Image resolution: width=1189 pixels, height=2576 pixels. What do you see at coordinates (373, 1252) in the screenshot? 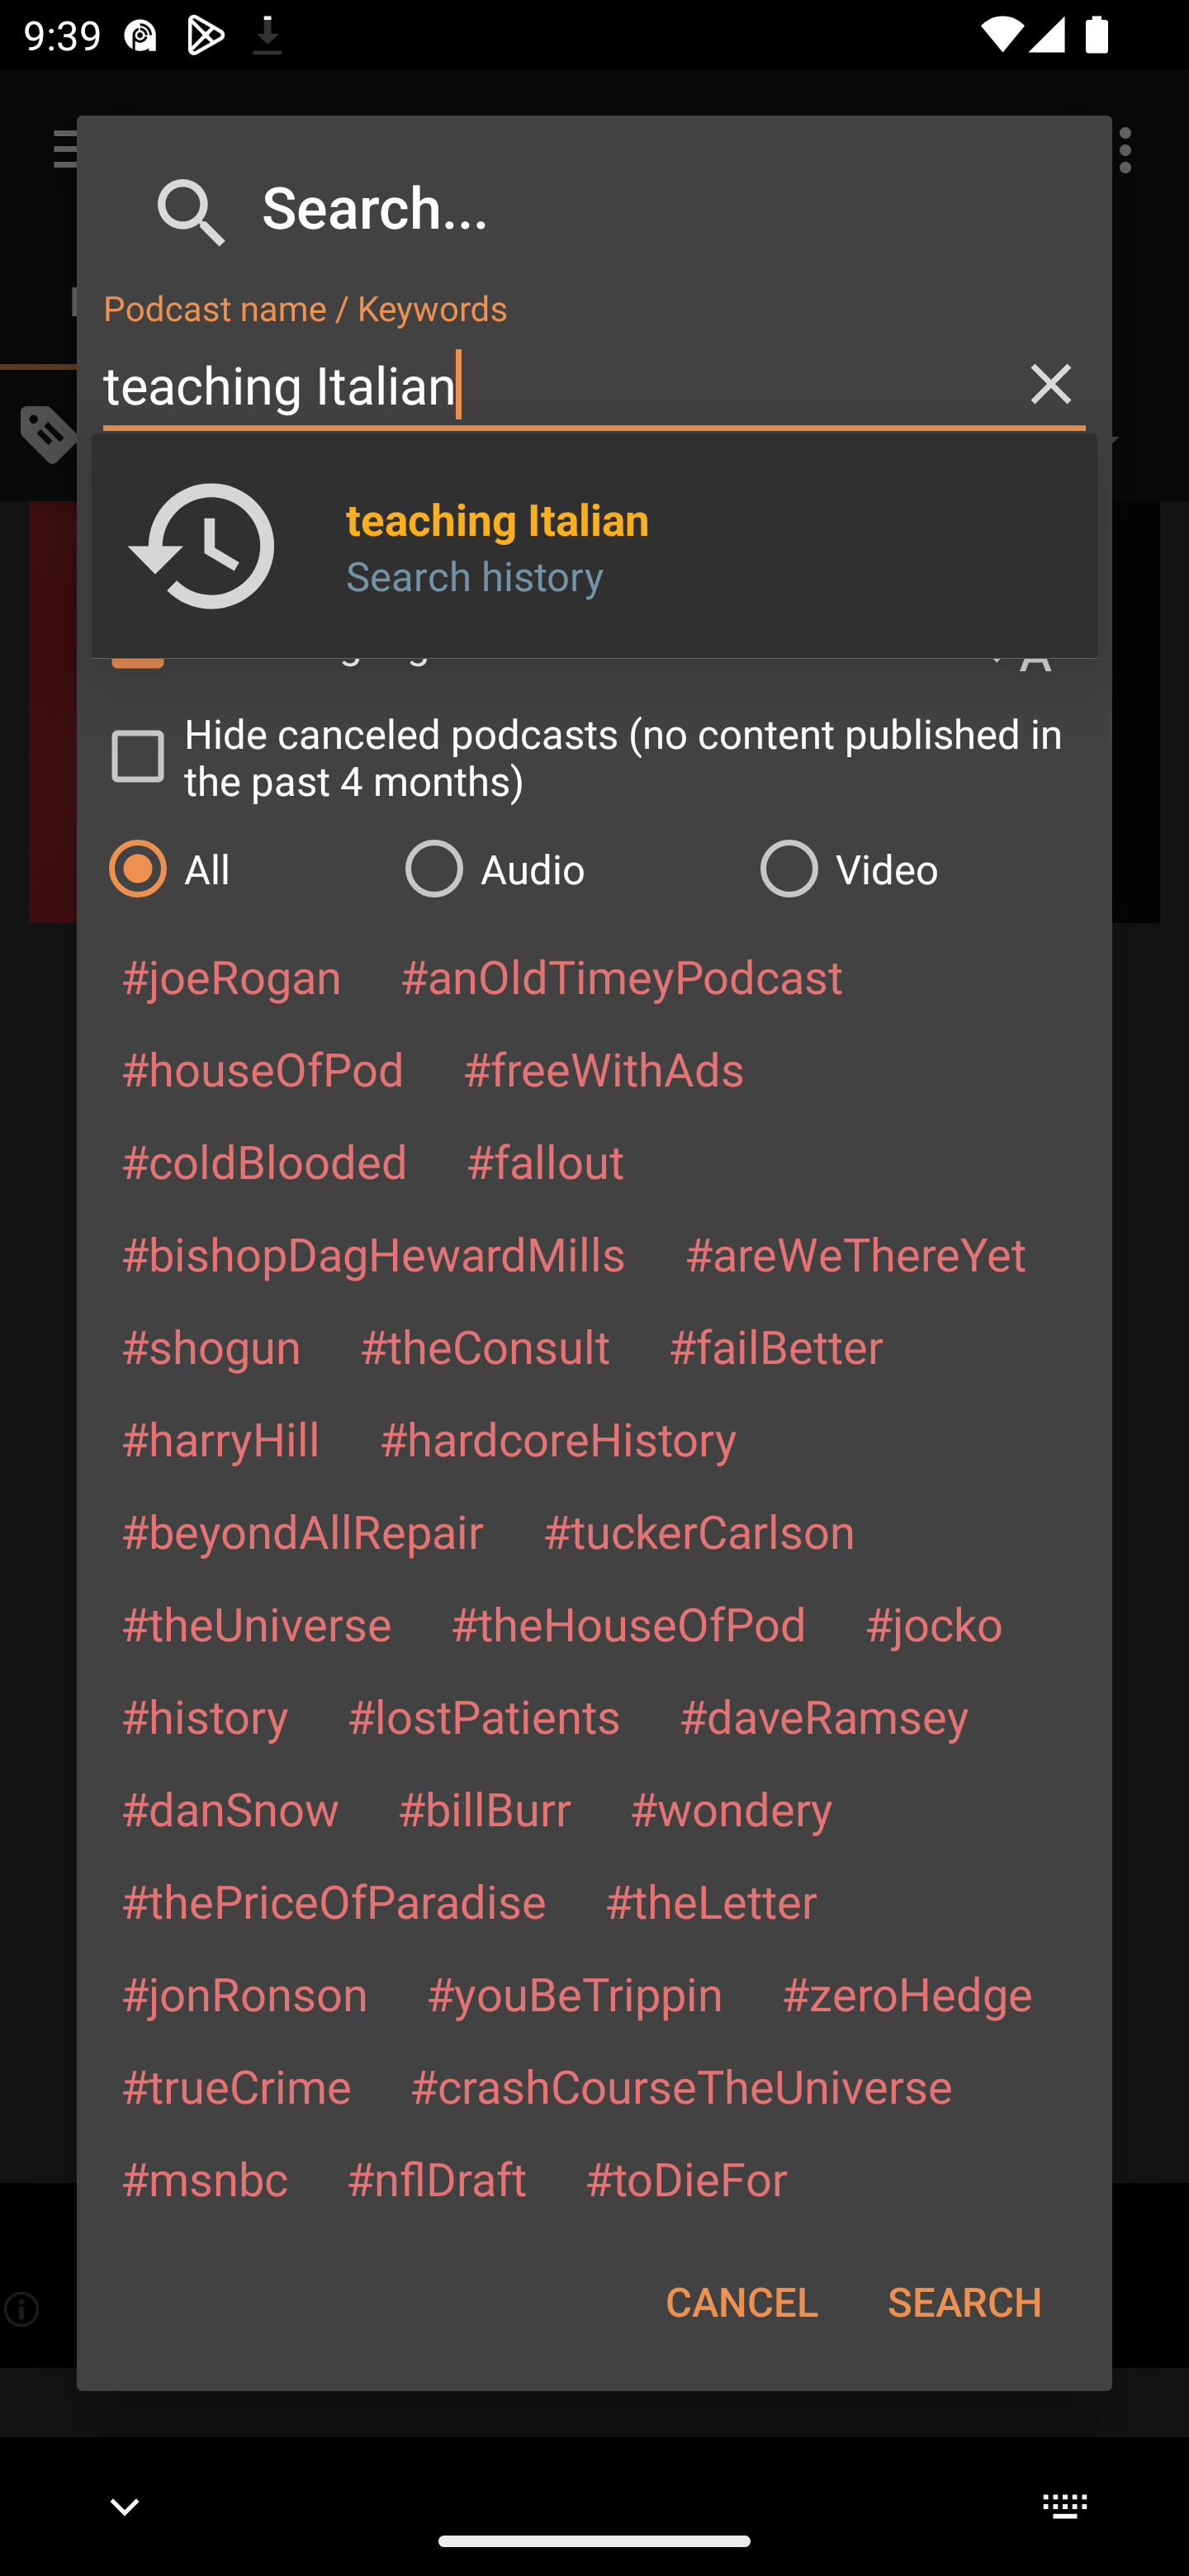
I see `#bishopDagHewardMills` at bounding box center [373, 1252].